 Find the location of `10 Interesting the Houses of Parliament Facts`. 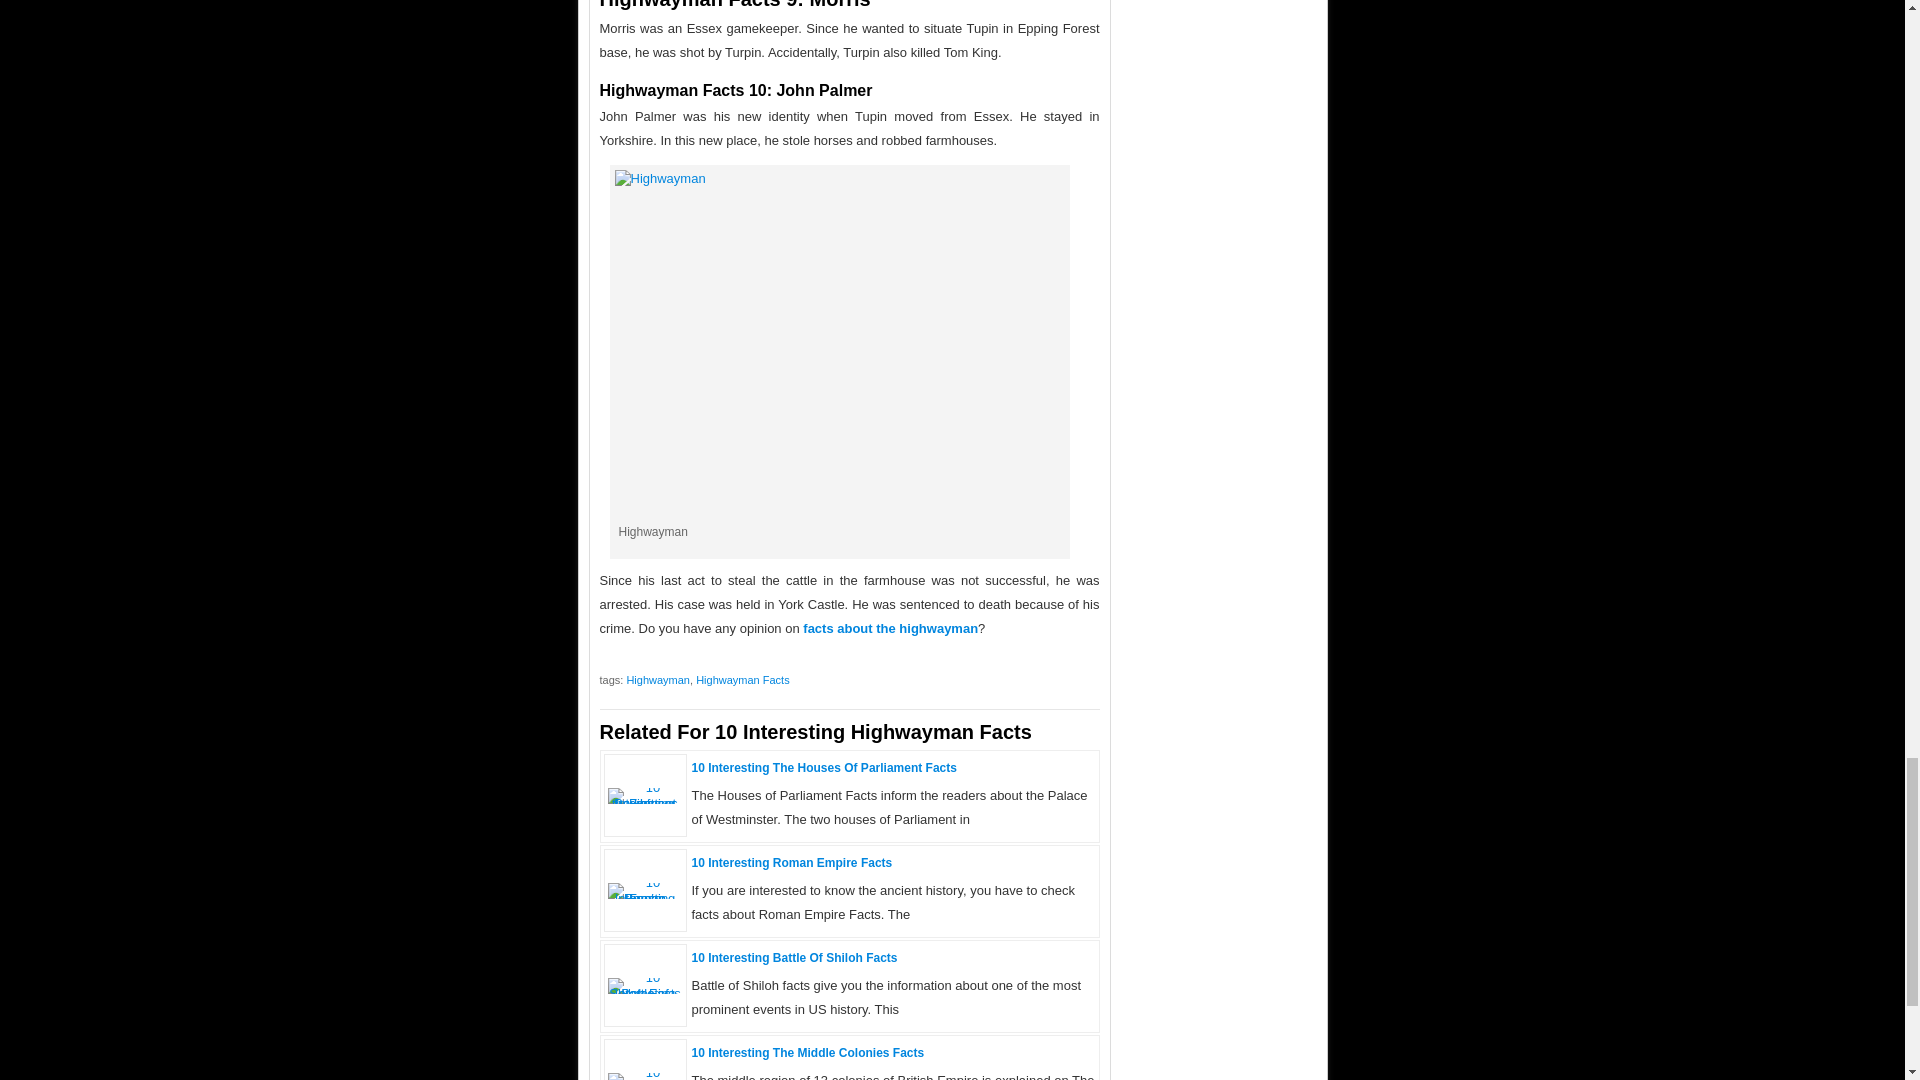

10 Interesting the Houses of Parliament Facts is located at coordinates (646, 803).